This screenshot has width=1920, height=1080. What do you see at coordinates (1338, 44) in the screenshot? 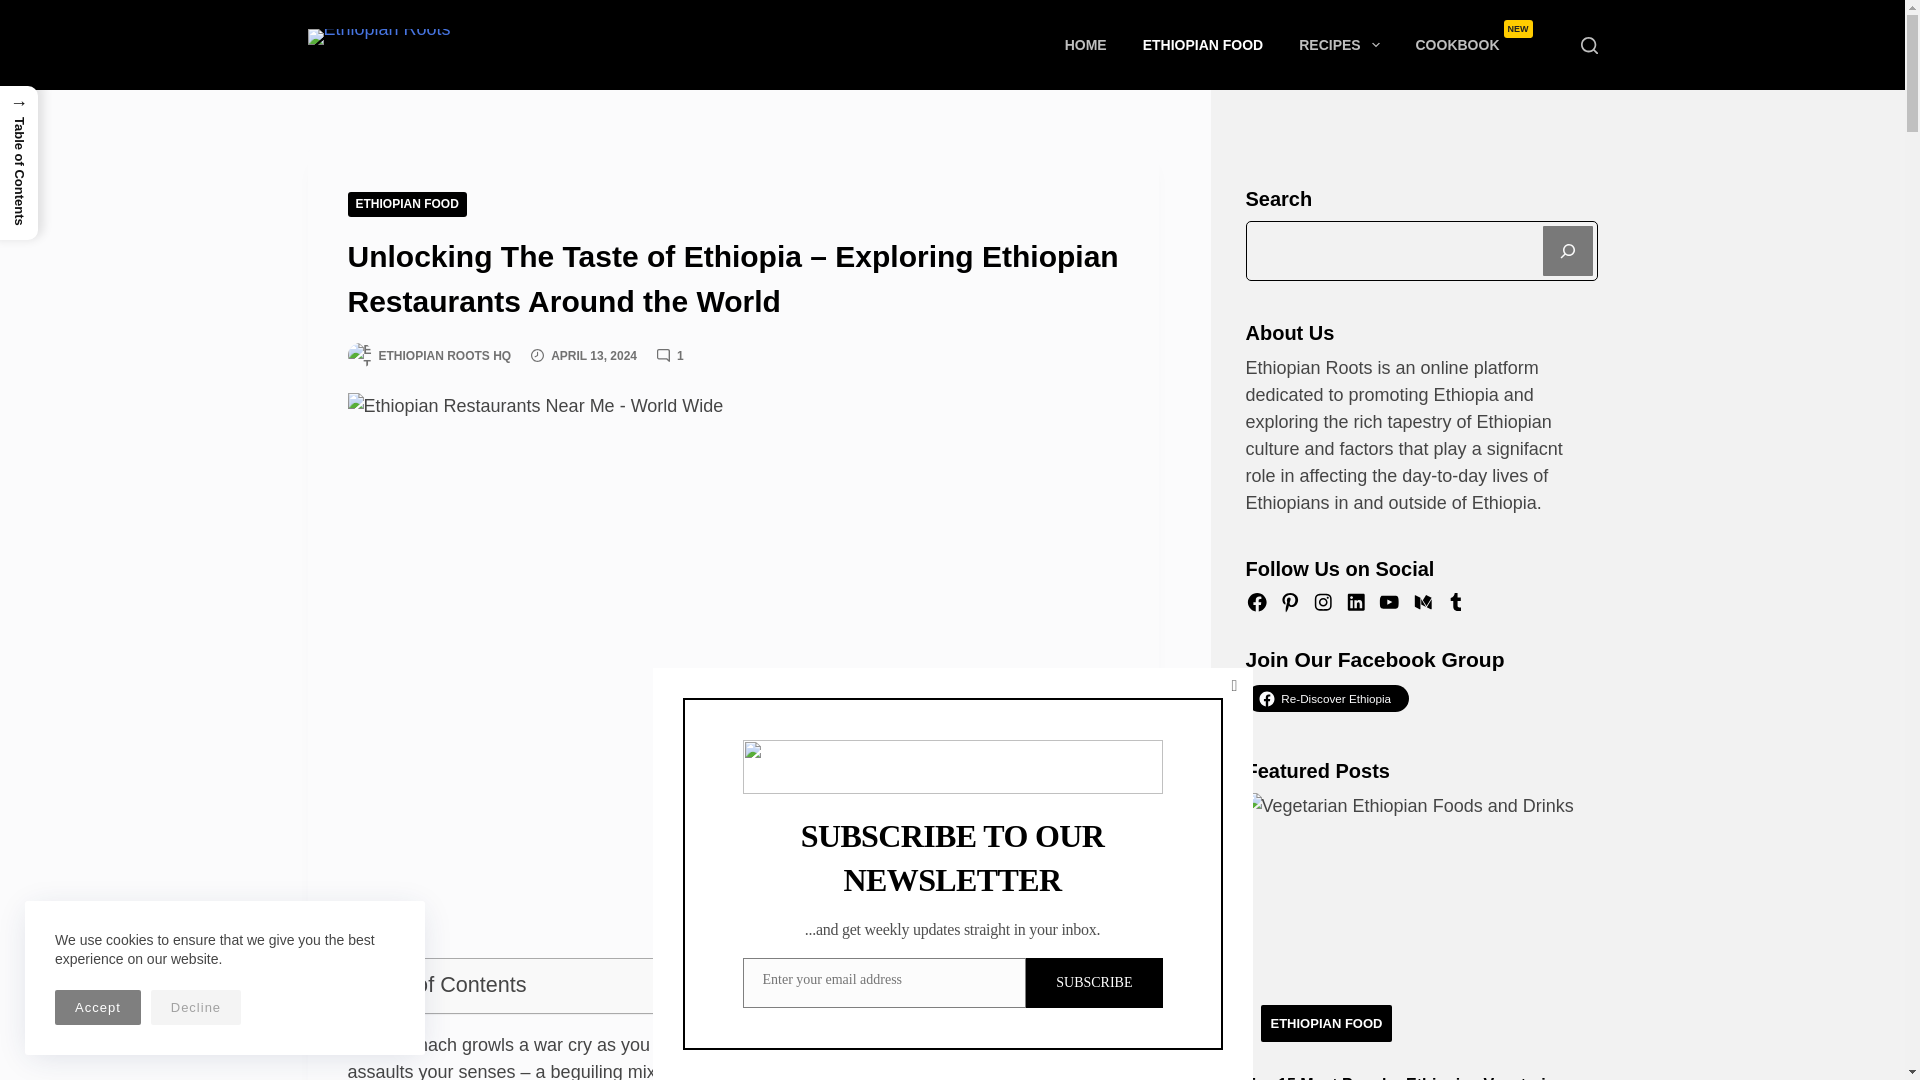
I see `RECIPES` at bounding box center [1338, 44].